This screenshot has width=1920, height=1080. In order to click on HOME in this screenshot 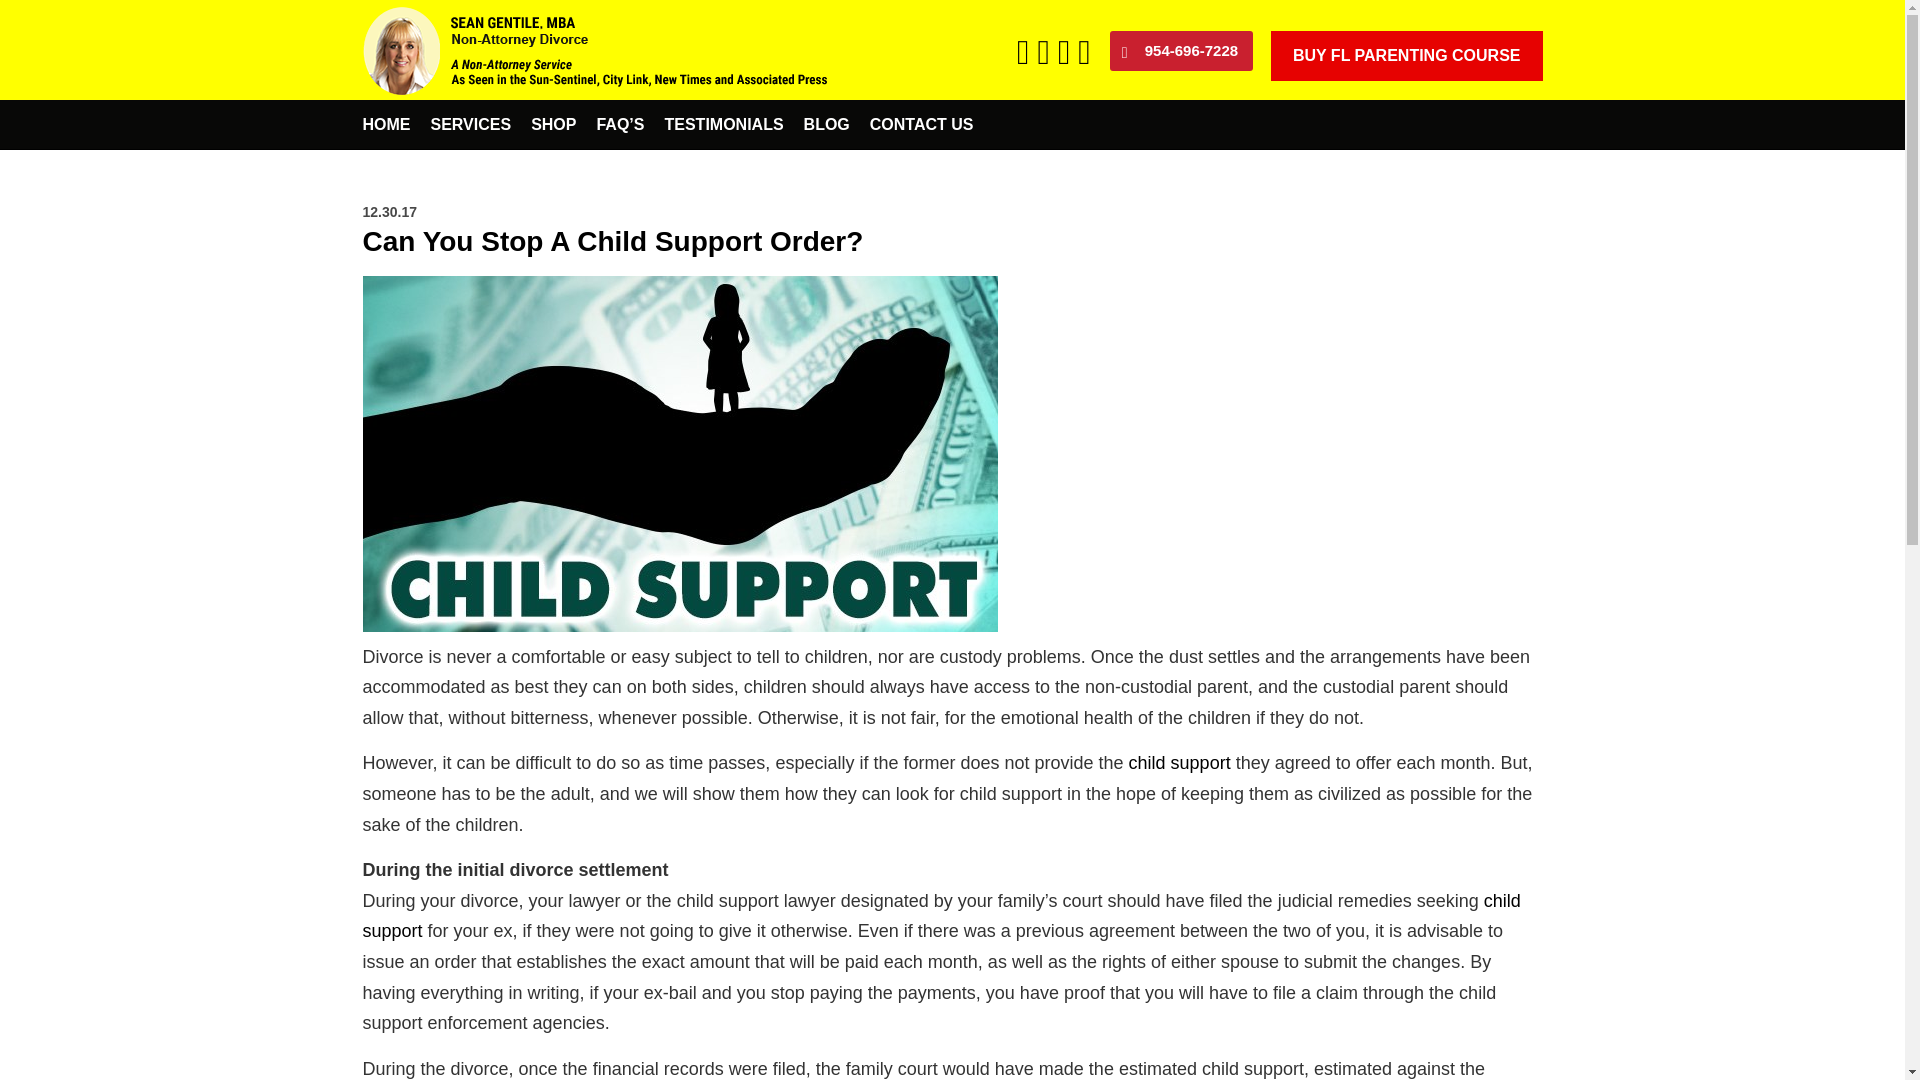, I will do `click(386, 124)`.